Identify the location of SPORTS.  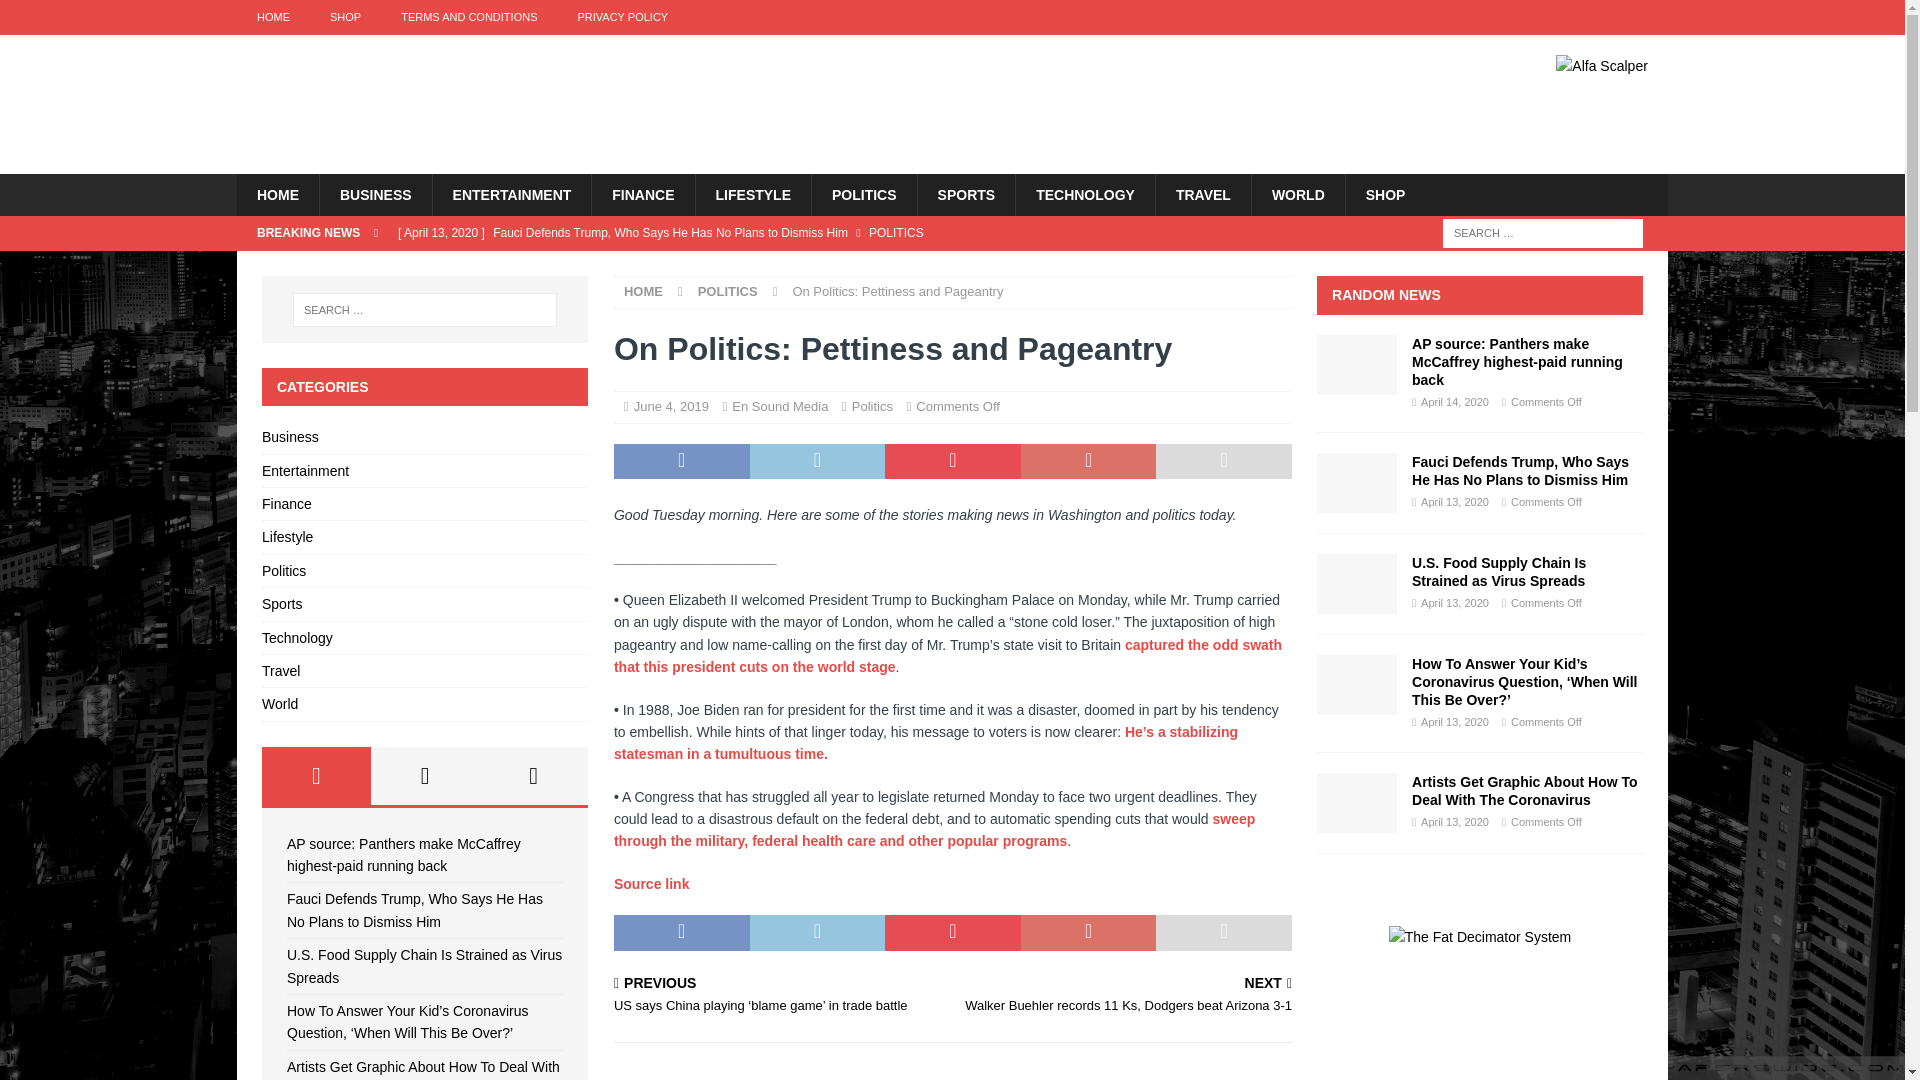
(966, 194).